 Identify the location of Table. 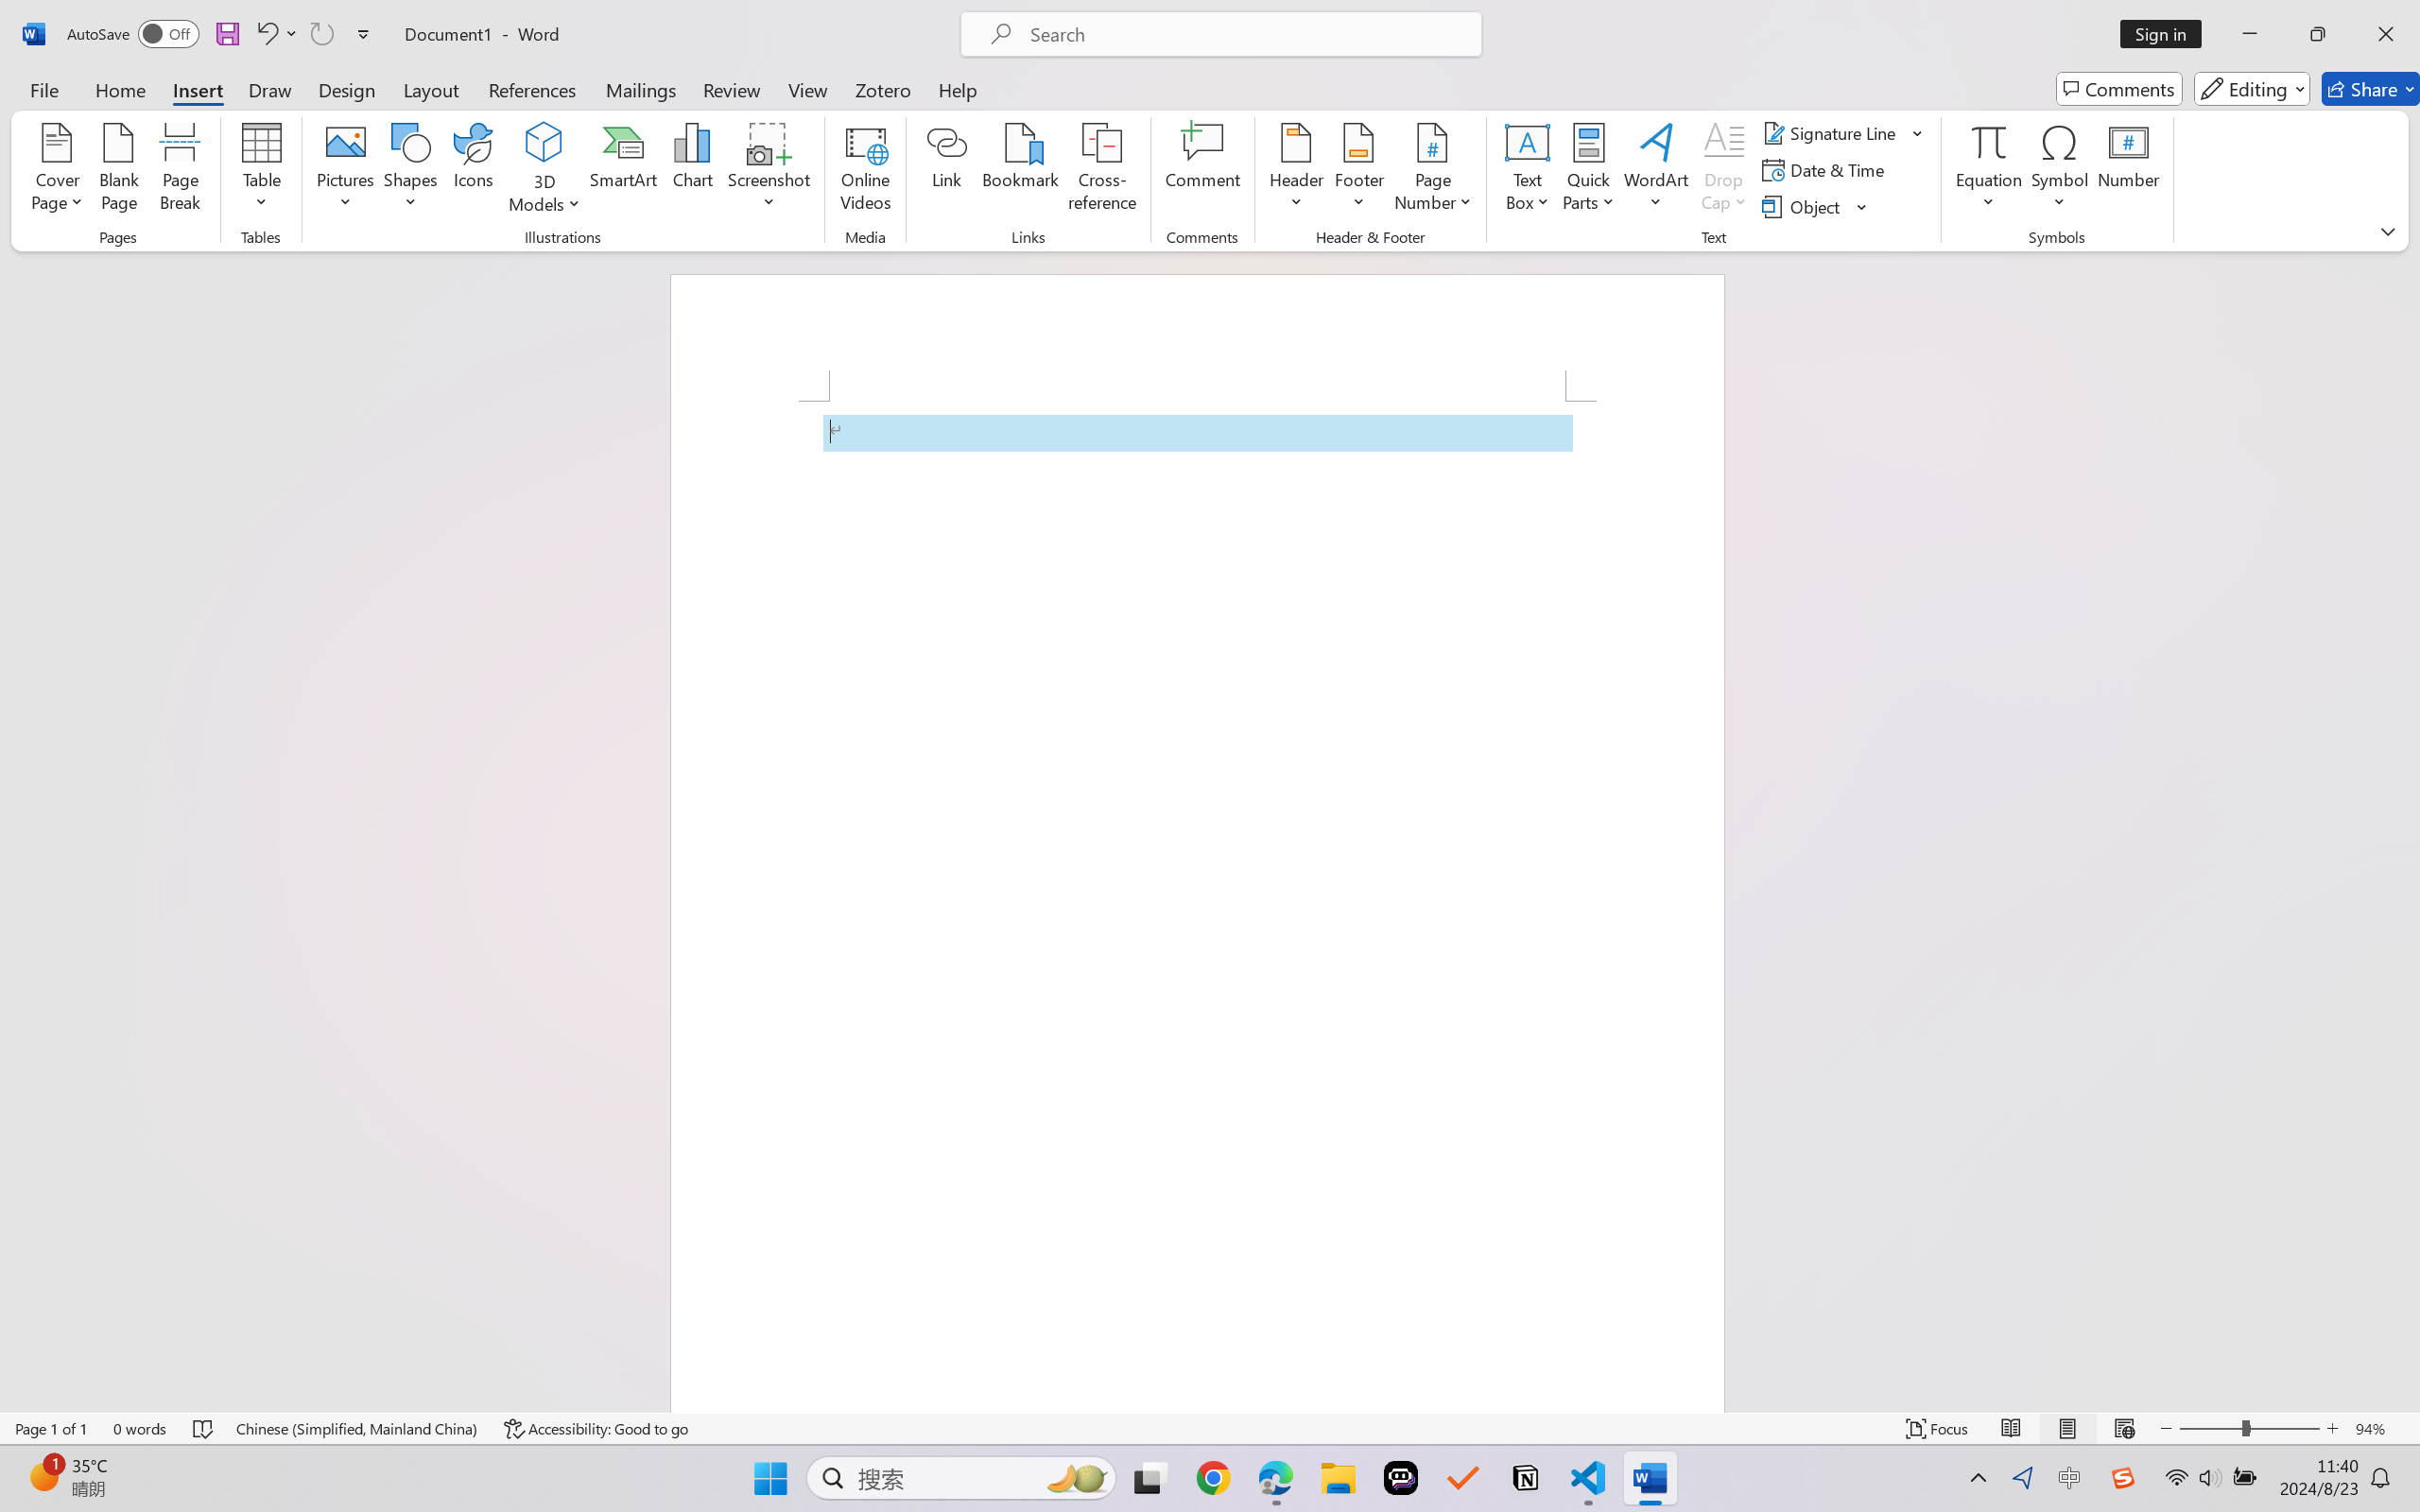
(261, 170).